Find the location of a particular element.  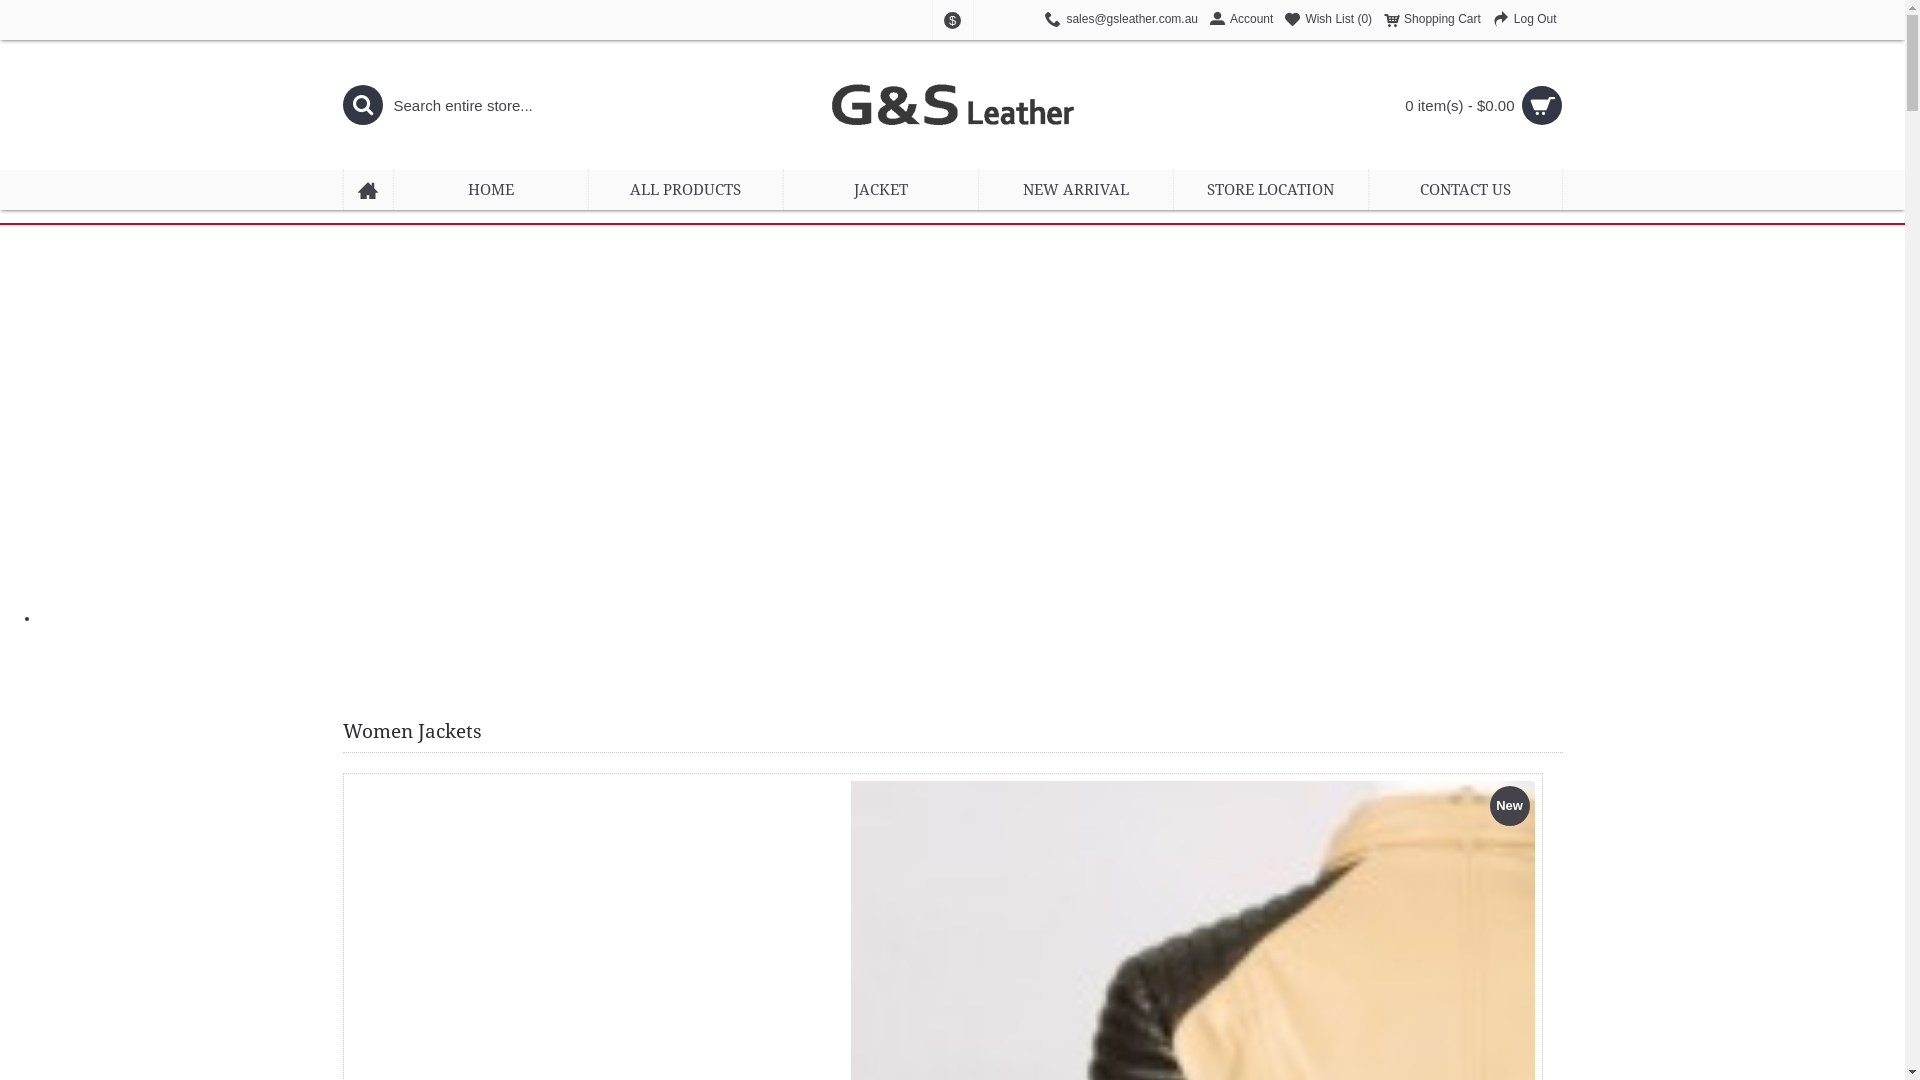

Shopping Cart is located at coordinates (1432, 20).